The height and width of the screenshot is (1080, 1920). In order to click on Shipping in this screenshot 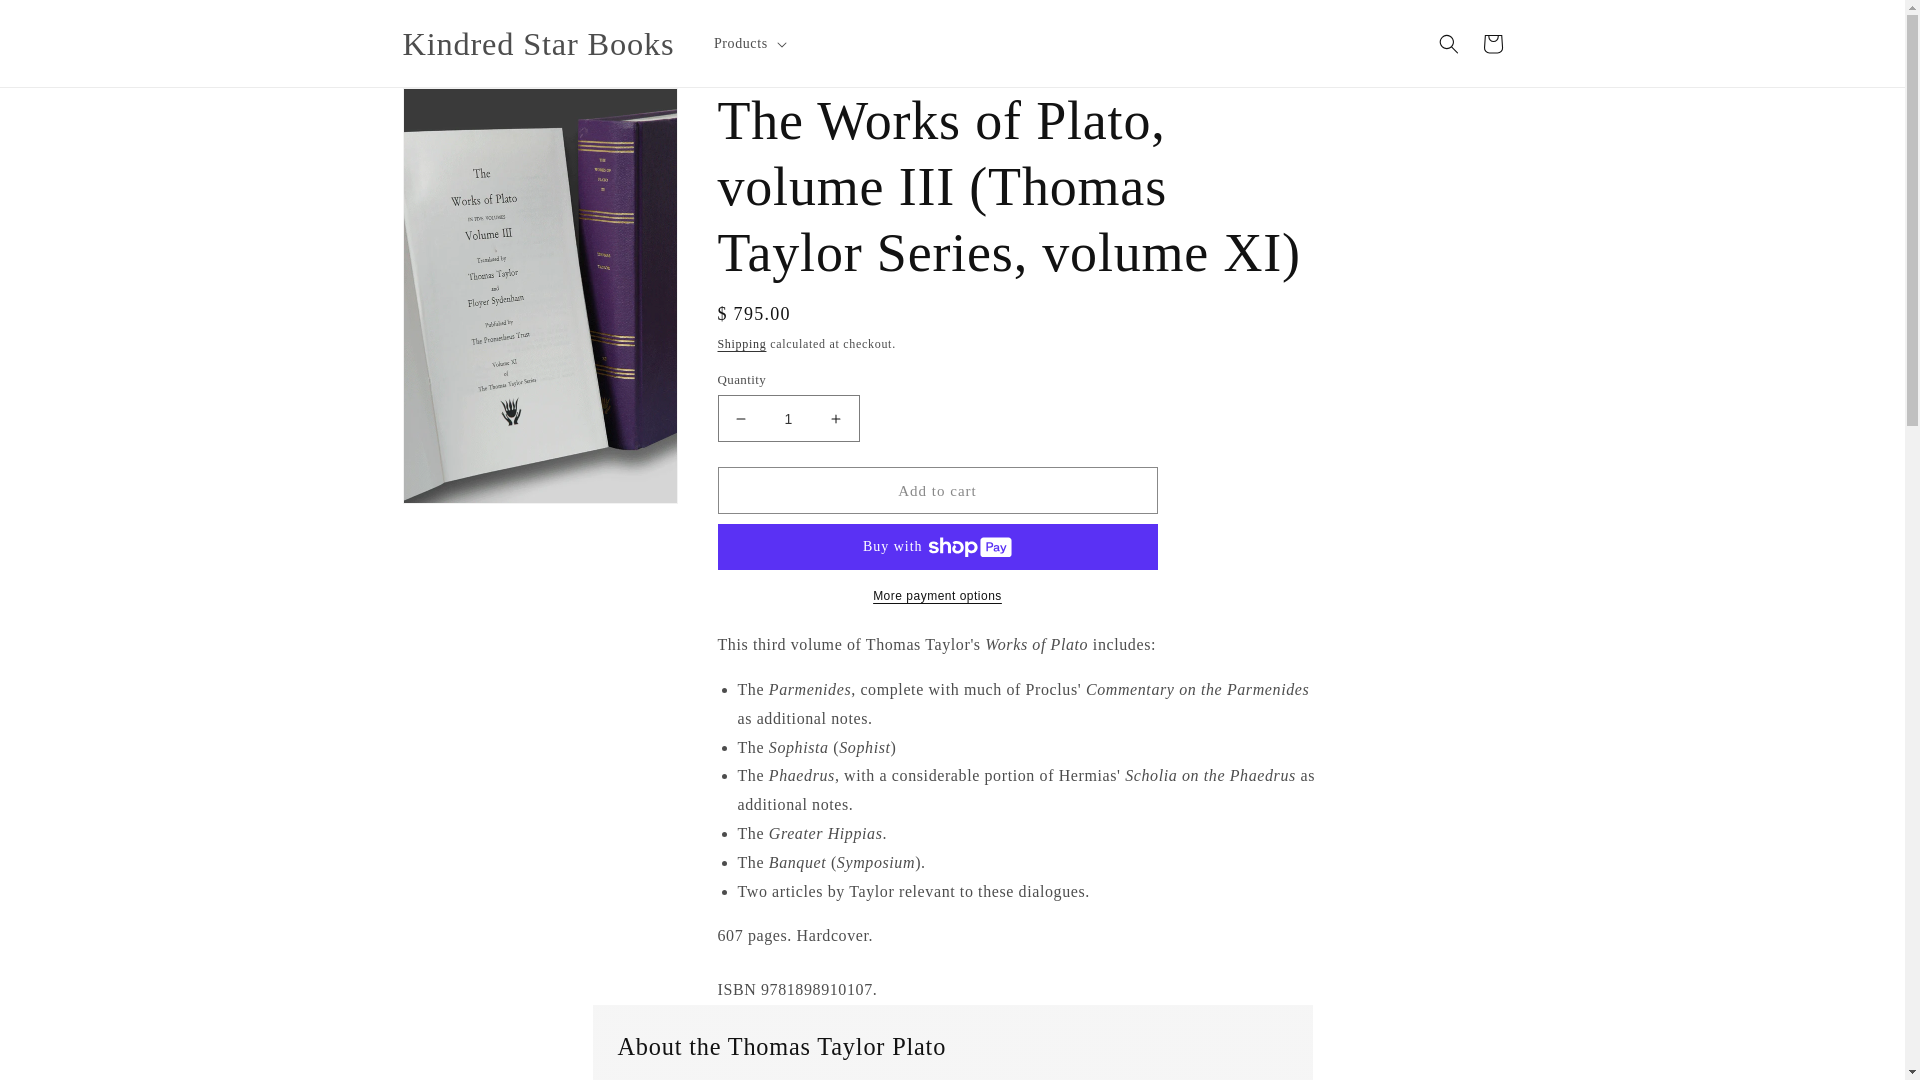, I will do `click(742, 344)`.